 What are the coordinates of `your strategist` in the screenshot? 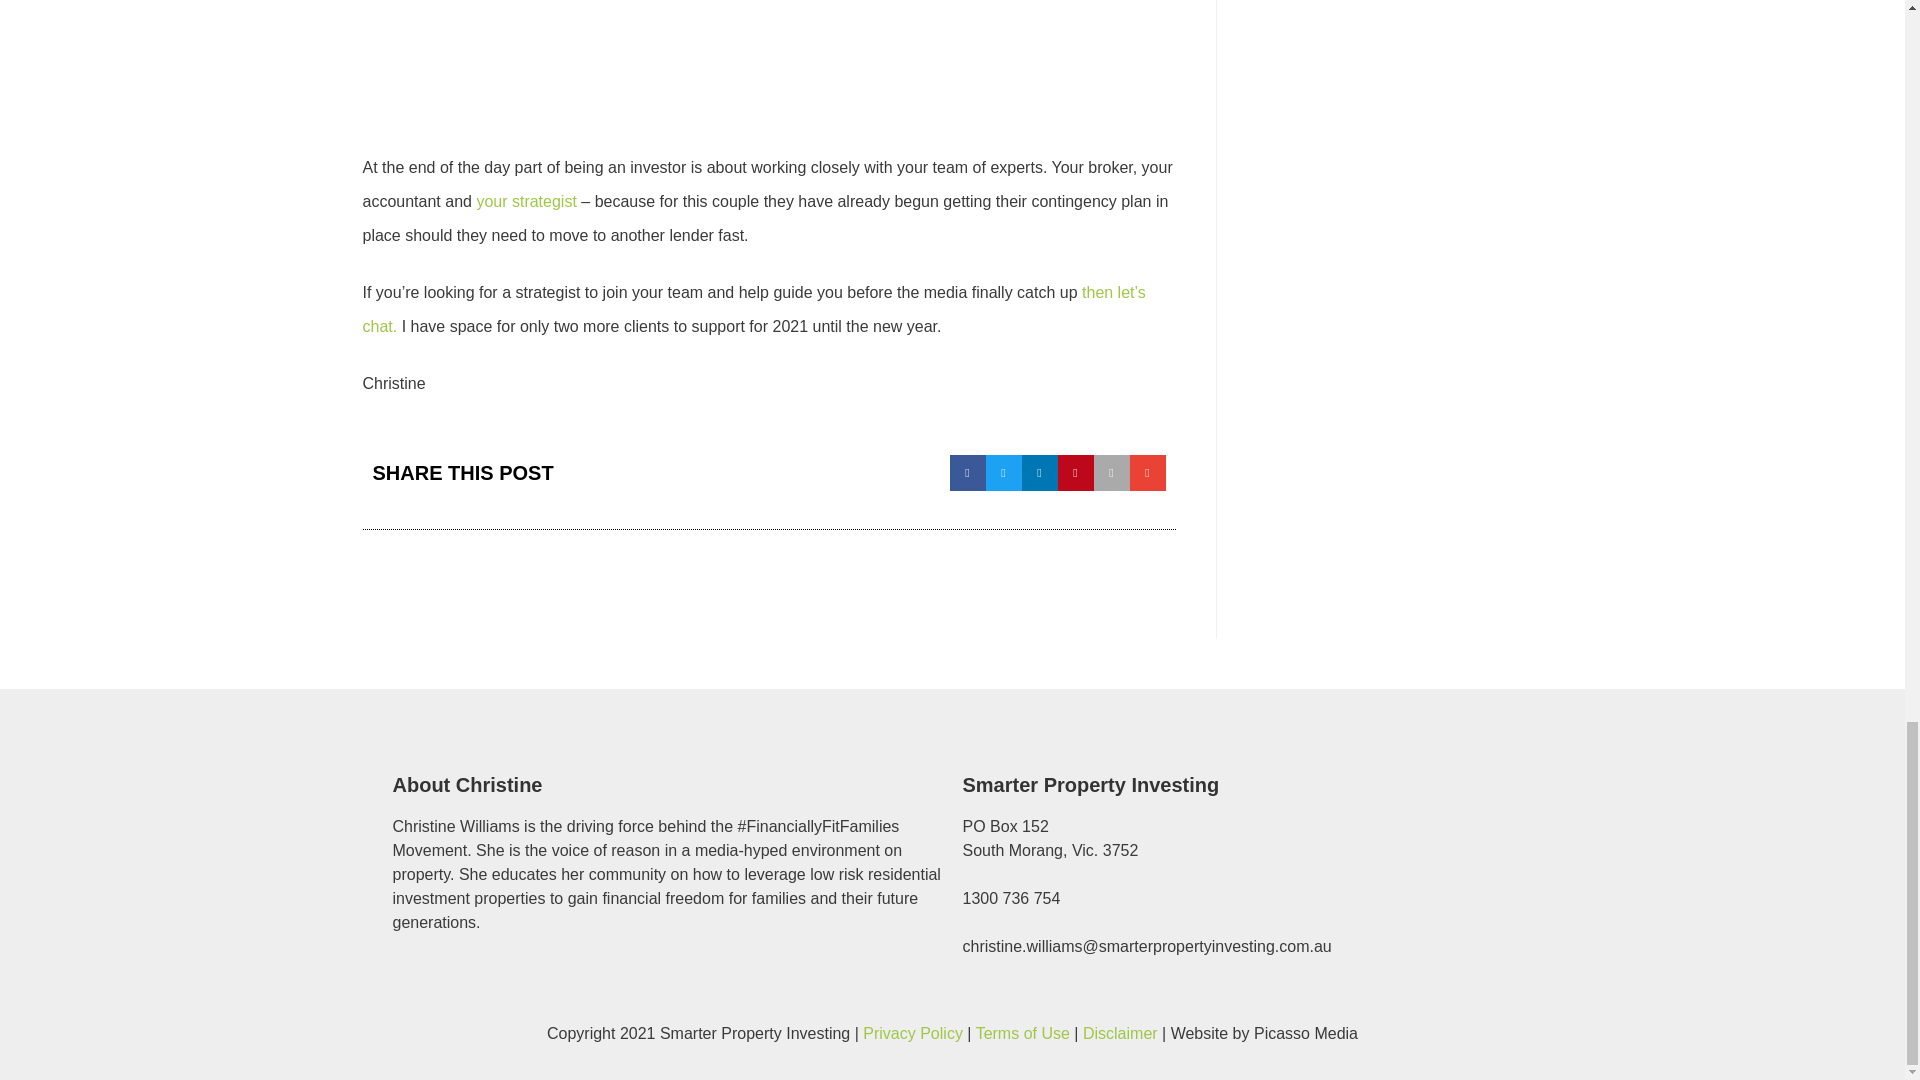 It's located at (526, 201).